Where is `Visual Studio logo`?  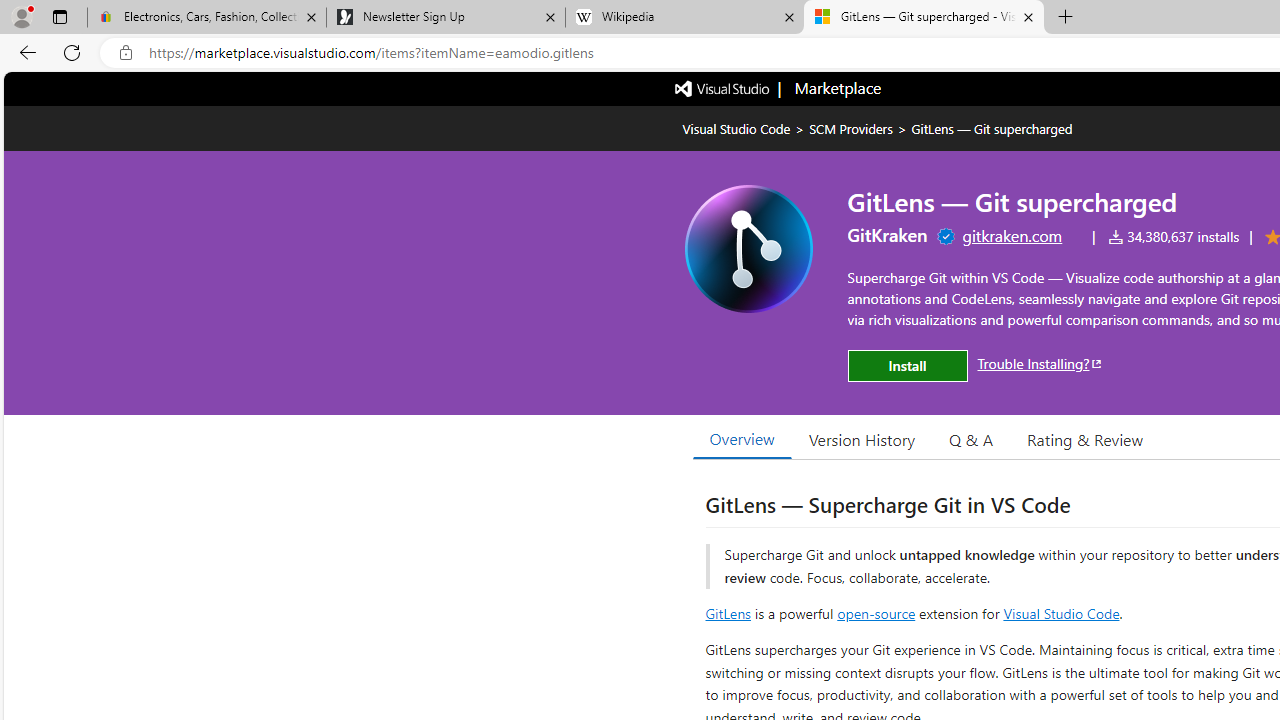 Visual Studio logo is located at coordinates (723, 87).